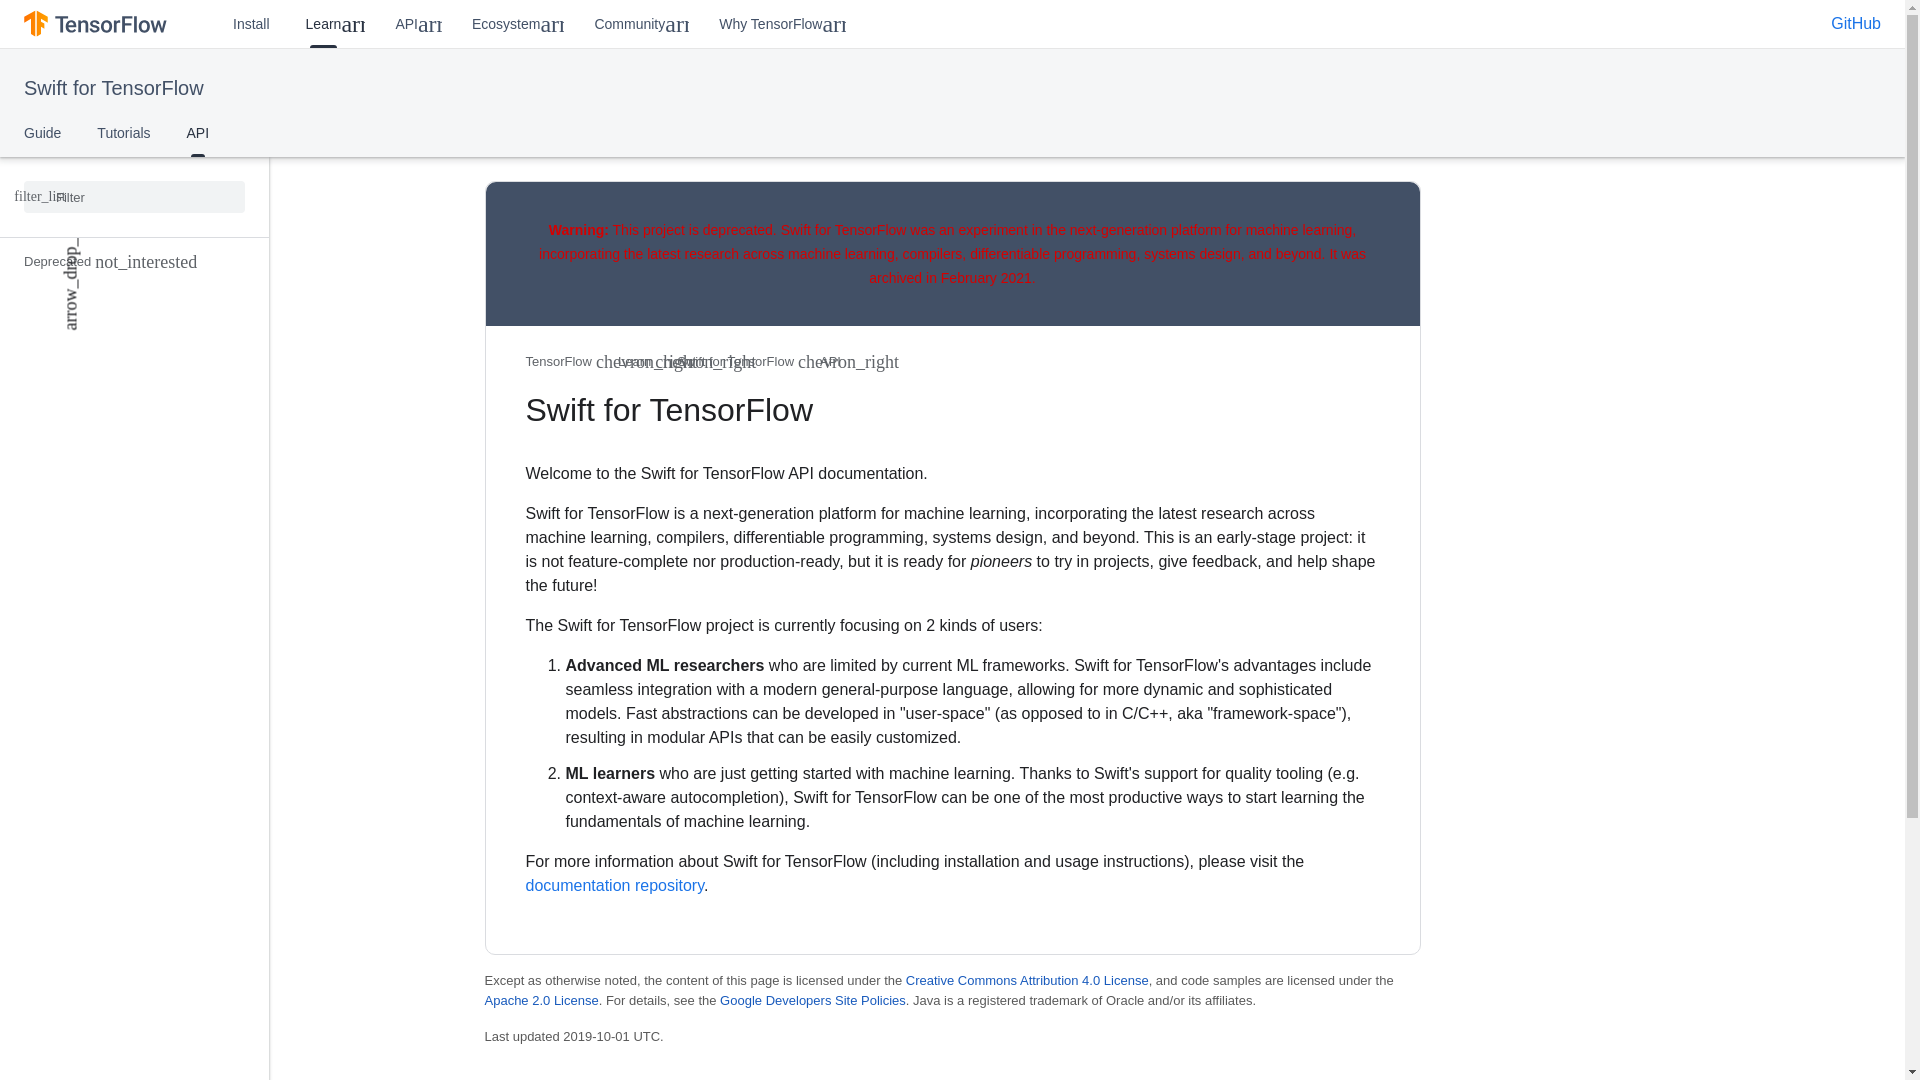  Describe the element at coordinates (496, 24) in the screenshot. I see `Ecosystem` at that location.